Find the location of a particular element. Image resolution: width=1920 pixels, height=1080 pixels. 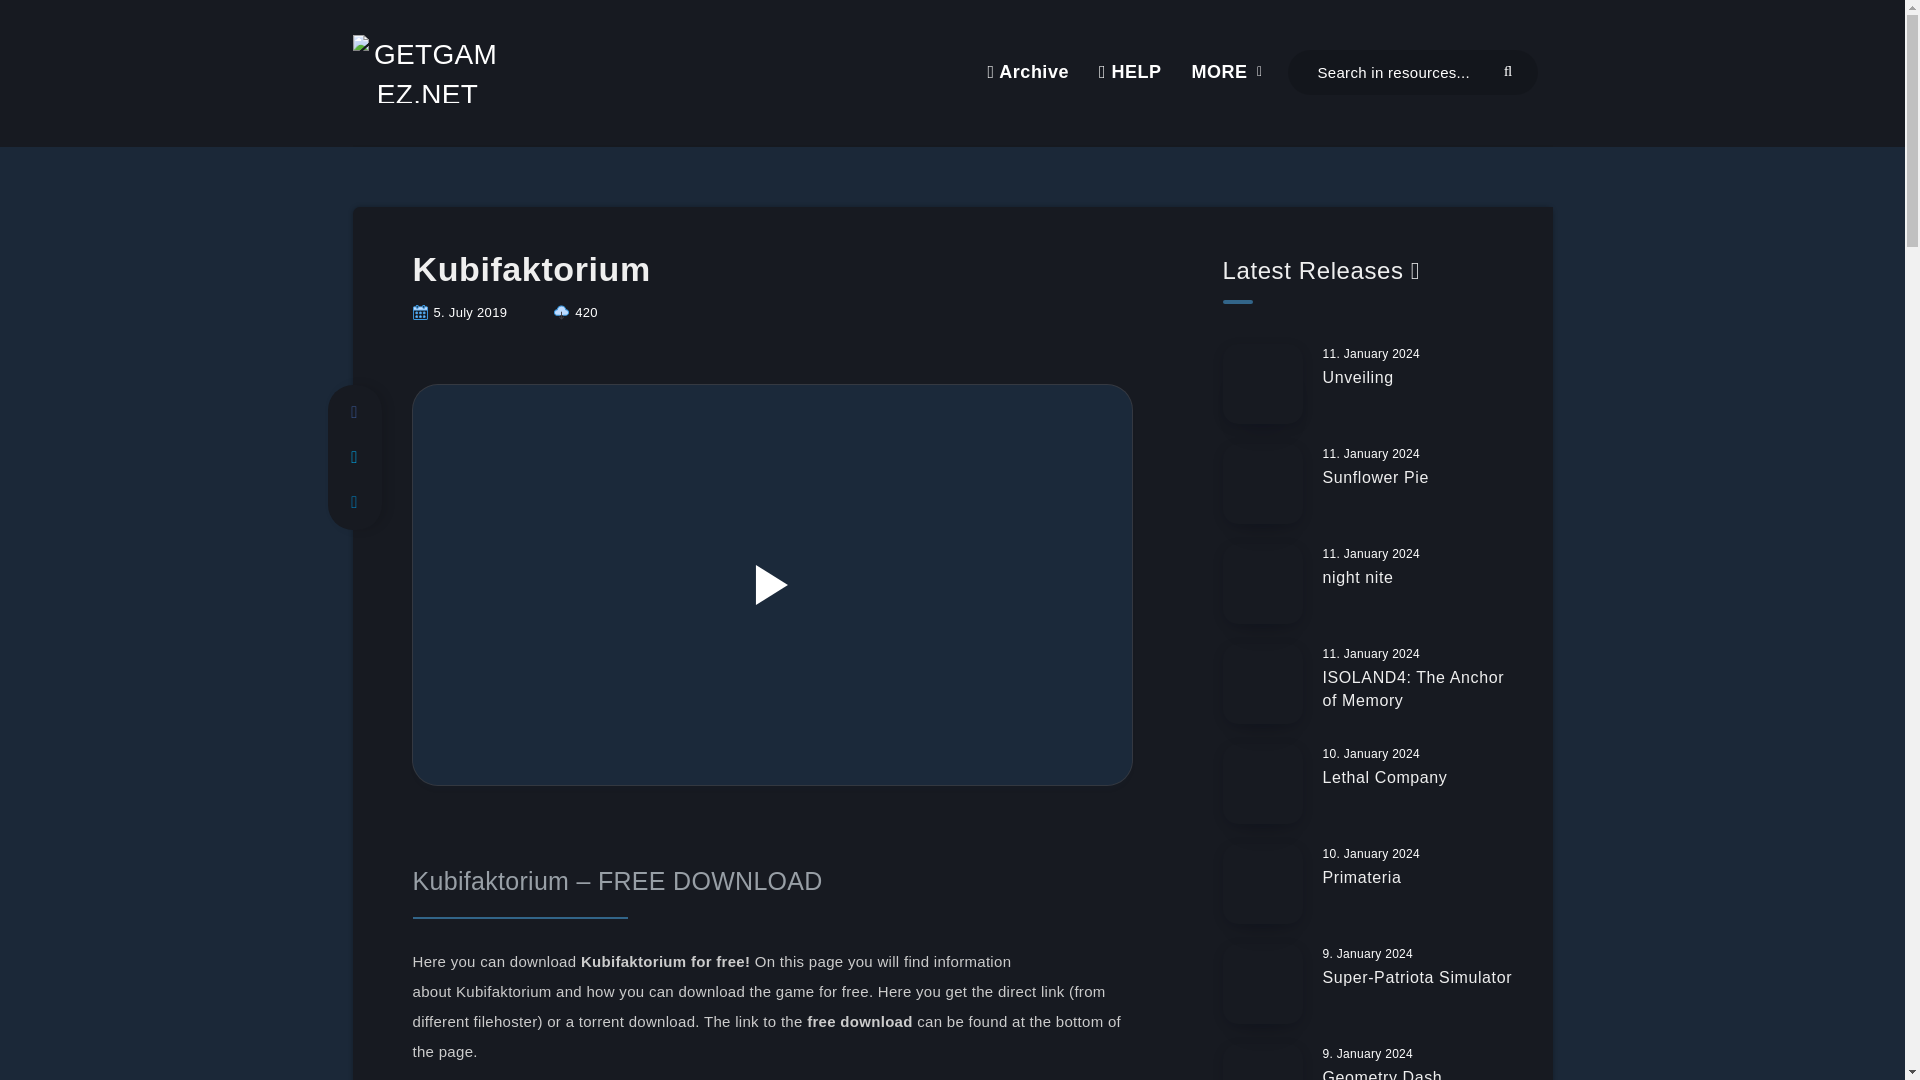

Unveiling is located at coordinates (1358, 380).